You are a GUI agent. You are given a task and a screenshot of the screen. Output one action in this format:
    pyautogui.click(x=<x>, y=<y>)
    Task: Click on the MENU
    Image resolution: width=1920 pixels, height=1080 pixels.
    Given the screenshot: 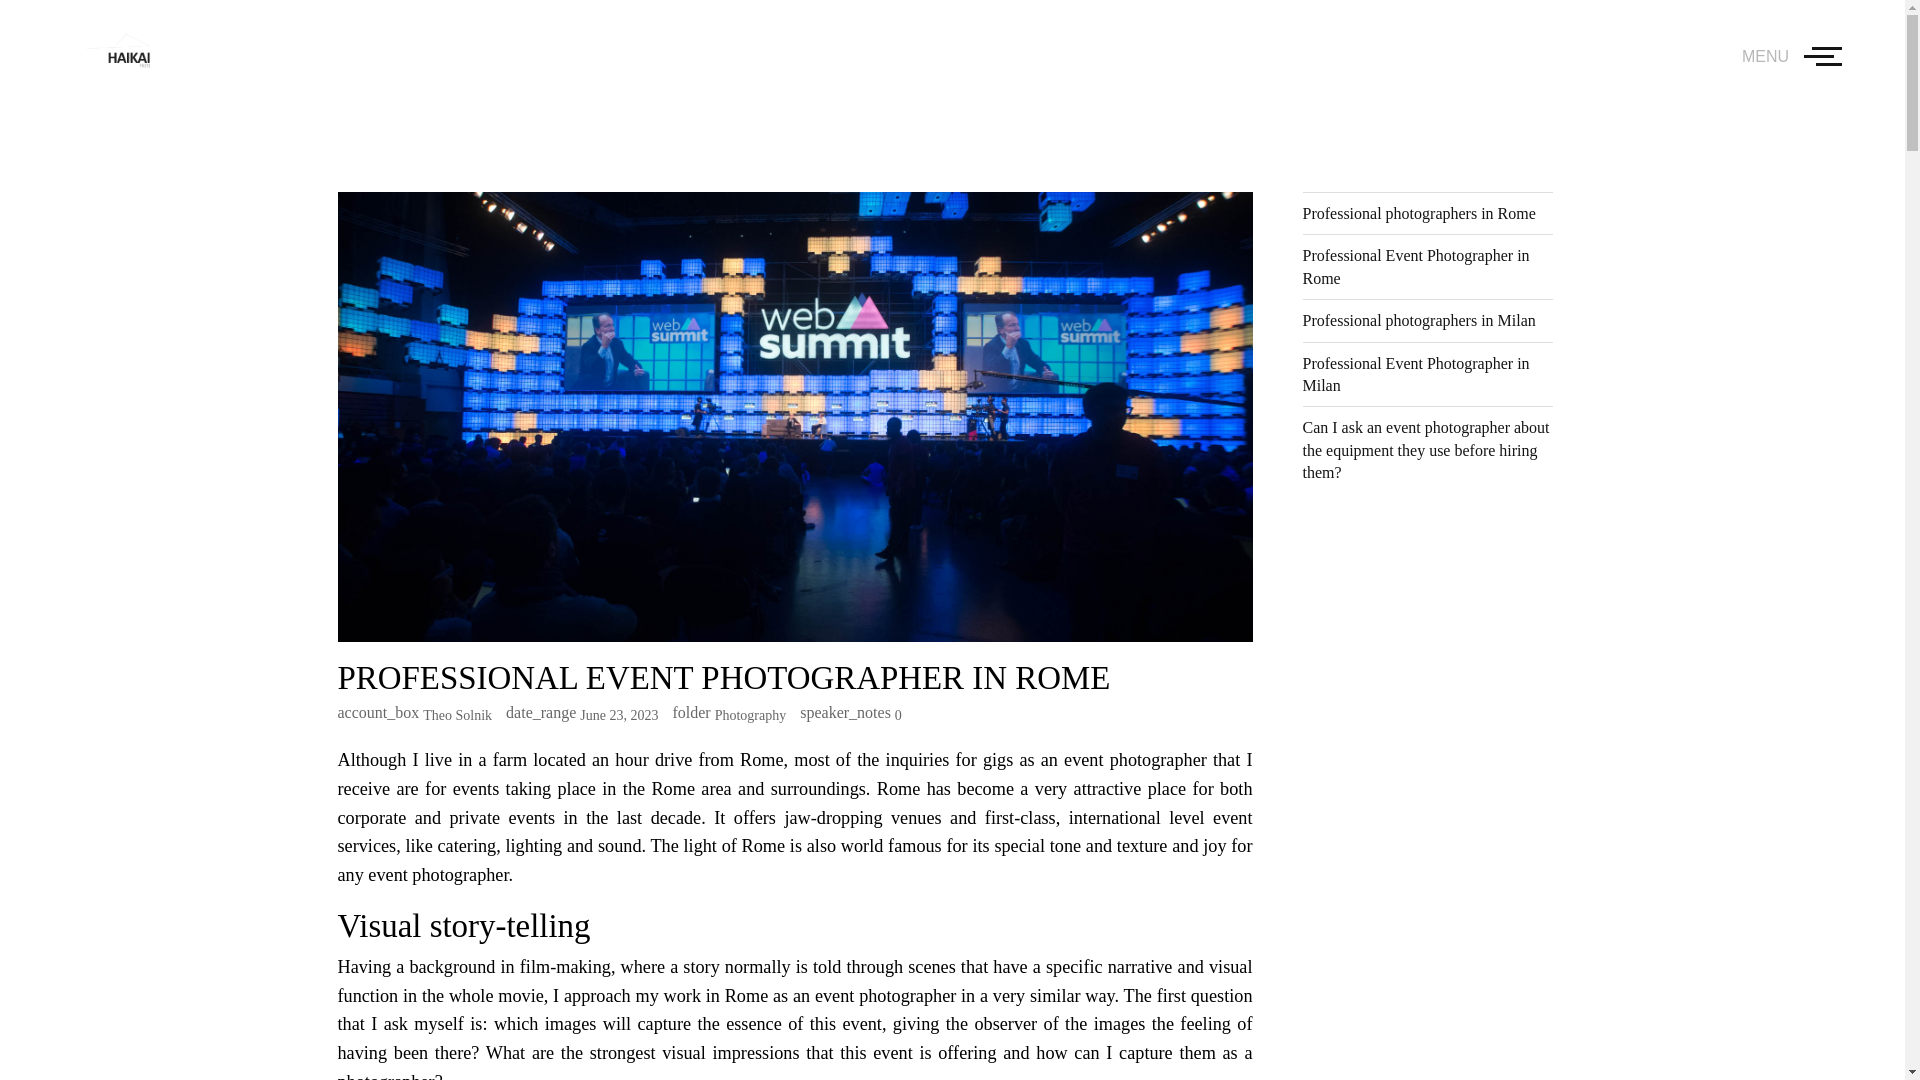 What is the action you would take?
    pyautogui.click(x=1791, y=56)
    